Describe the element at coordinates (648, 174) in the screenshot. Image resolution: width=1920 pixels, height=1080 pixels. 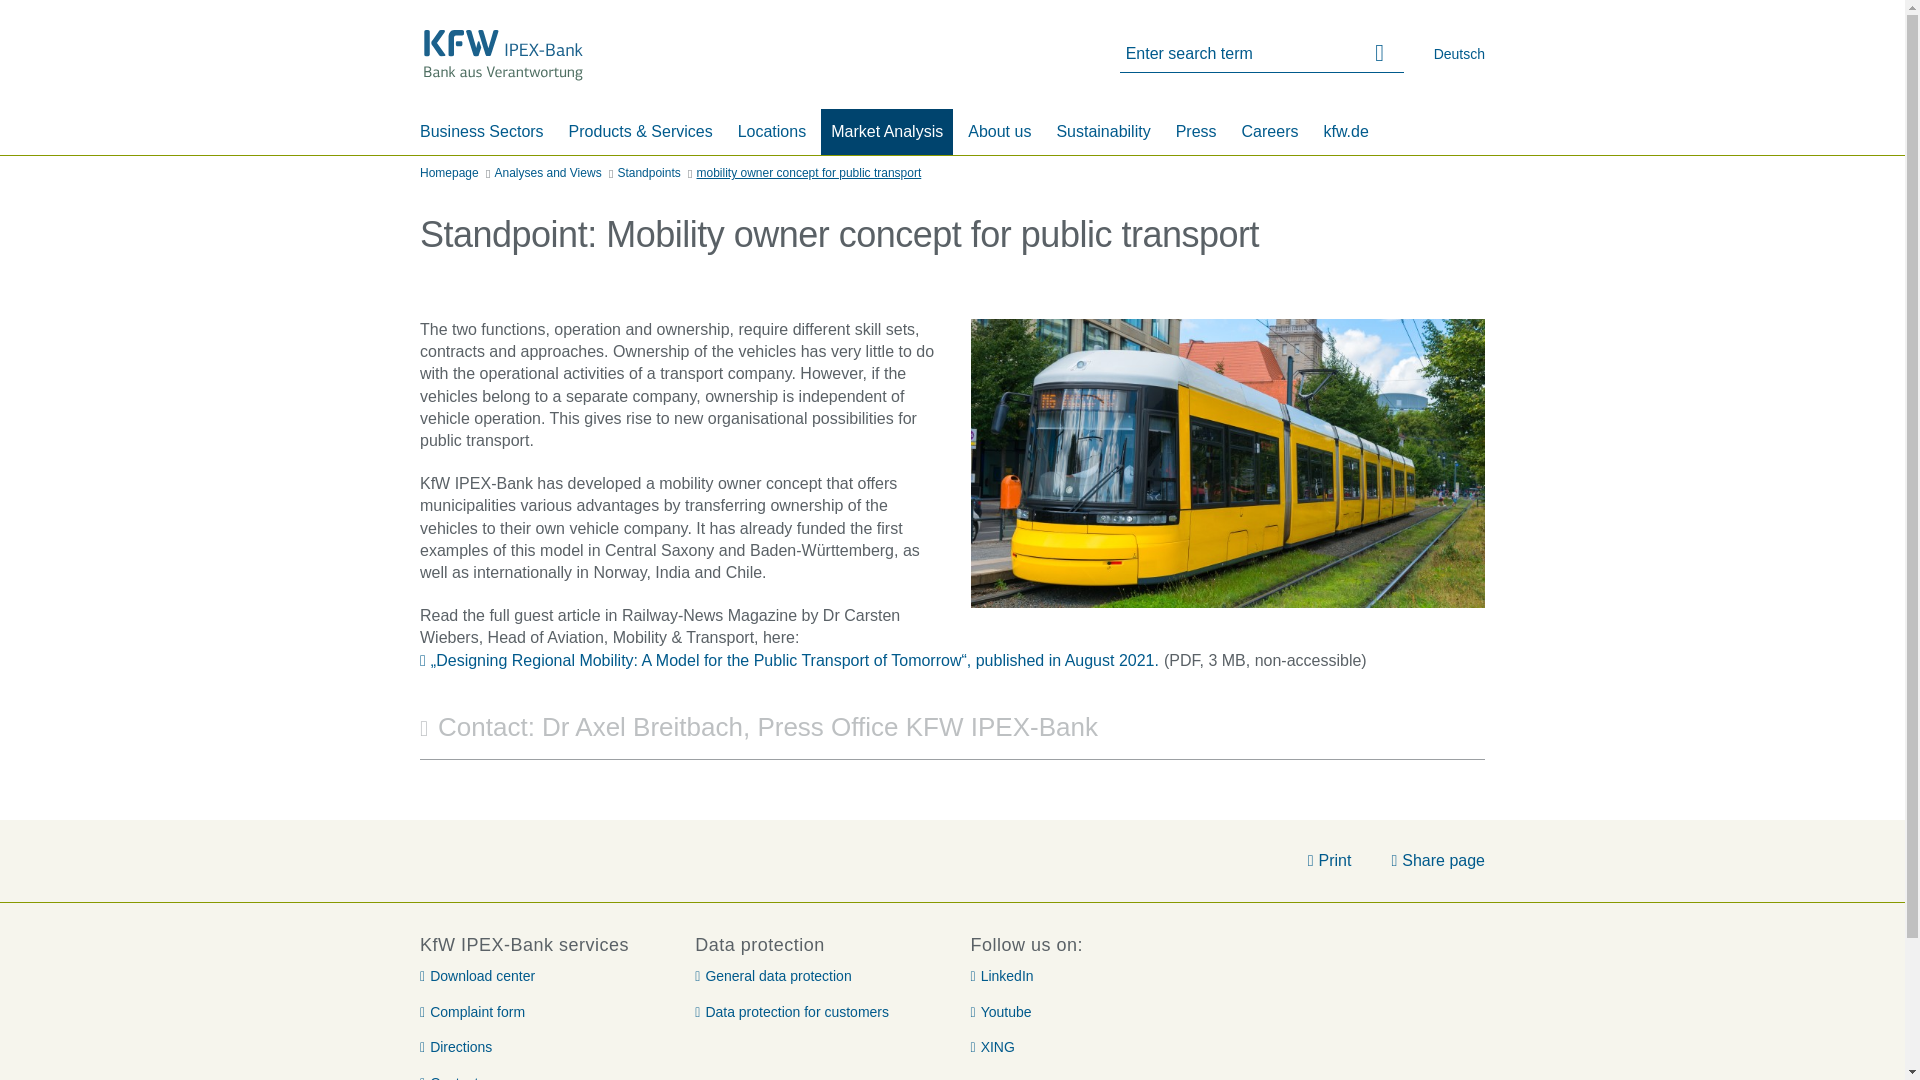
I see `Standpoints` at that location.